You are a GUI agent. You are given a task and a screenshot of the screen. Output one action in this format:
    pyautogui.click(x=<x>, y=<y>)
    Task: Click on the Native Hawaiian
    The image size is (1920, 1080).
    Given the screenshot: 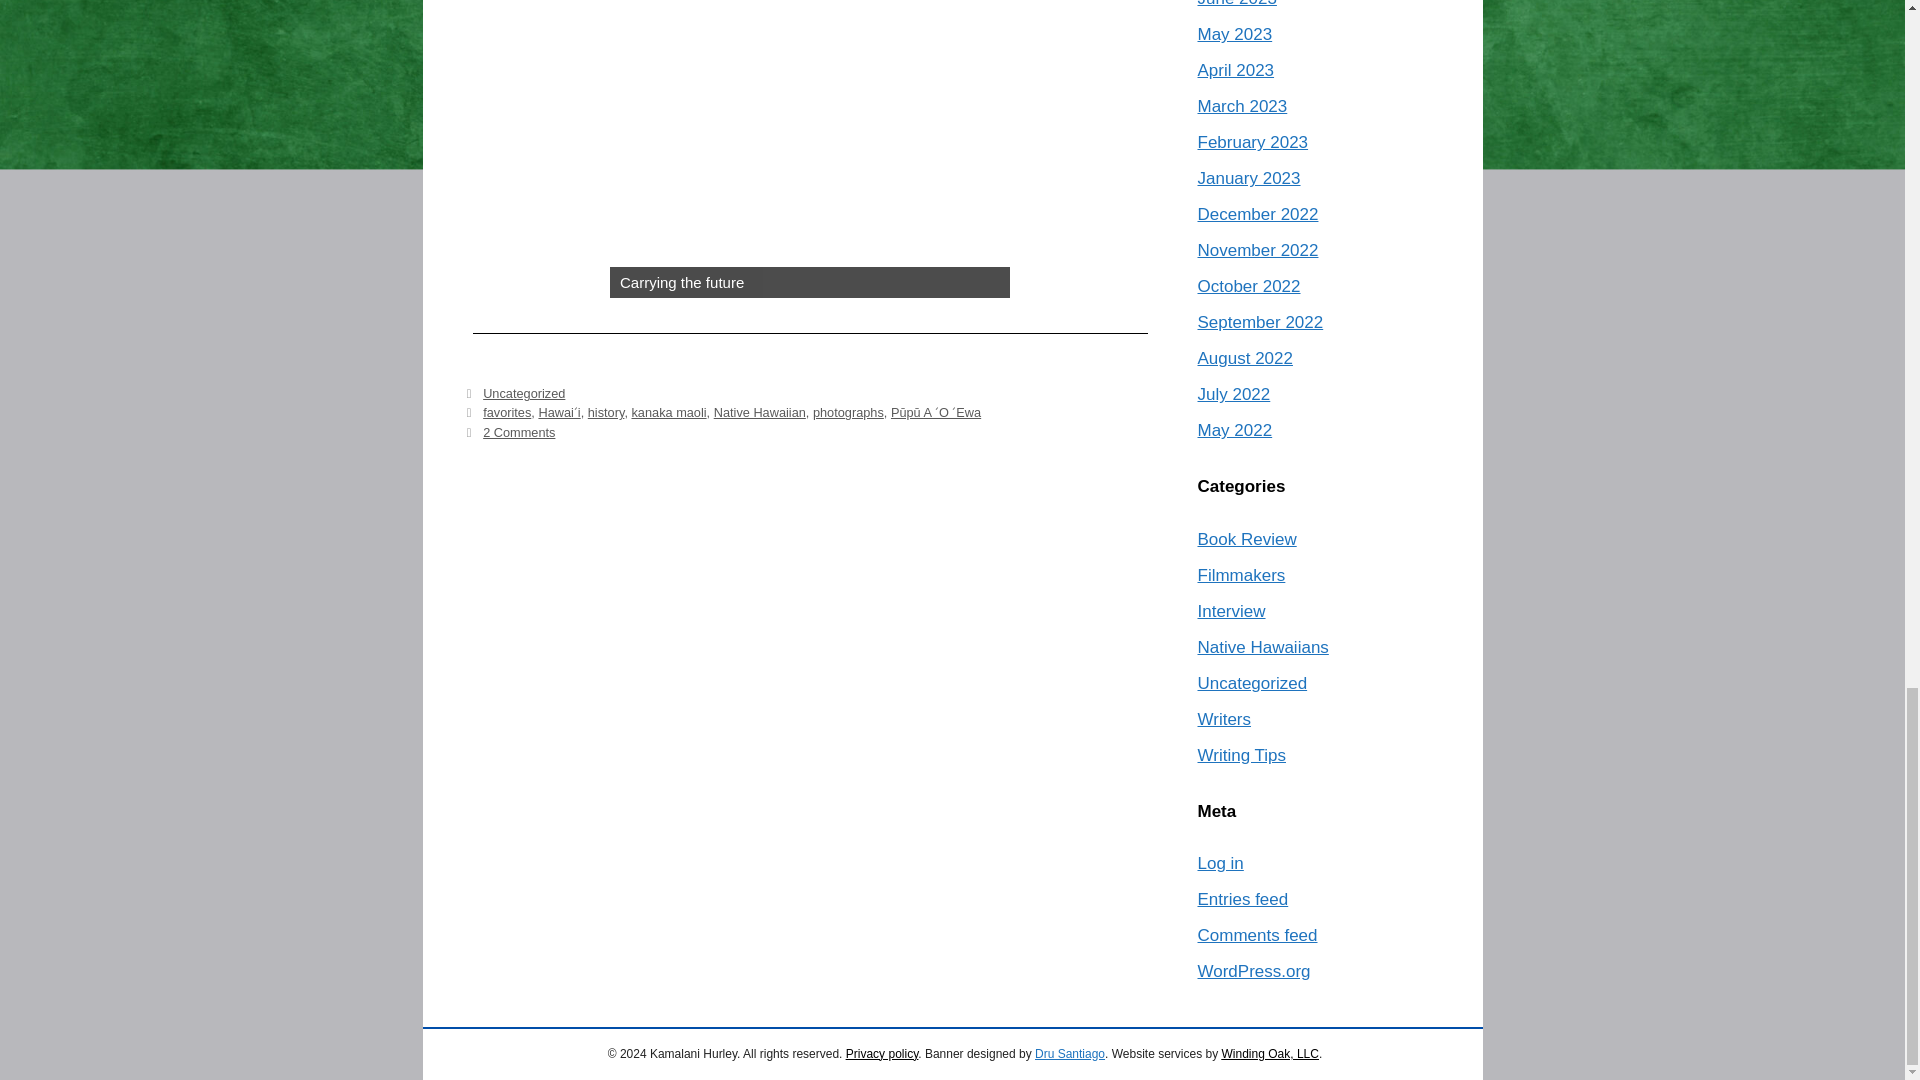 What is the action you would take?
    pyautogui.click(x=760, y=412)
    